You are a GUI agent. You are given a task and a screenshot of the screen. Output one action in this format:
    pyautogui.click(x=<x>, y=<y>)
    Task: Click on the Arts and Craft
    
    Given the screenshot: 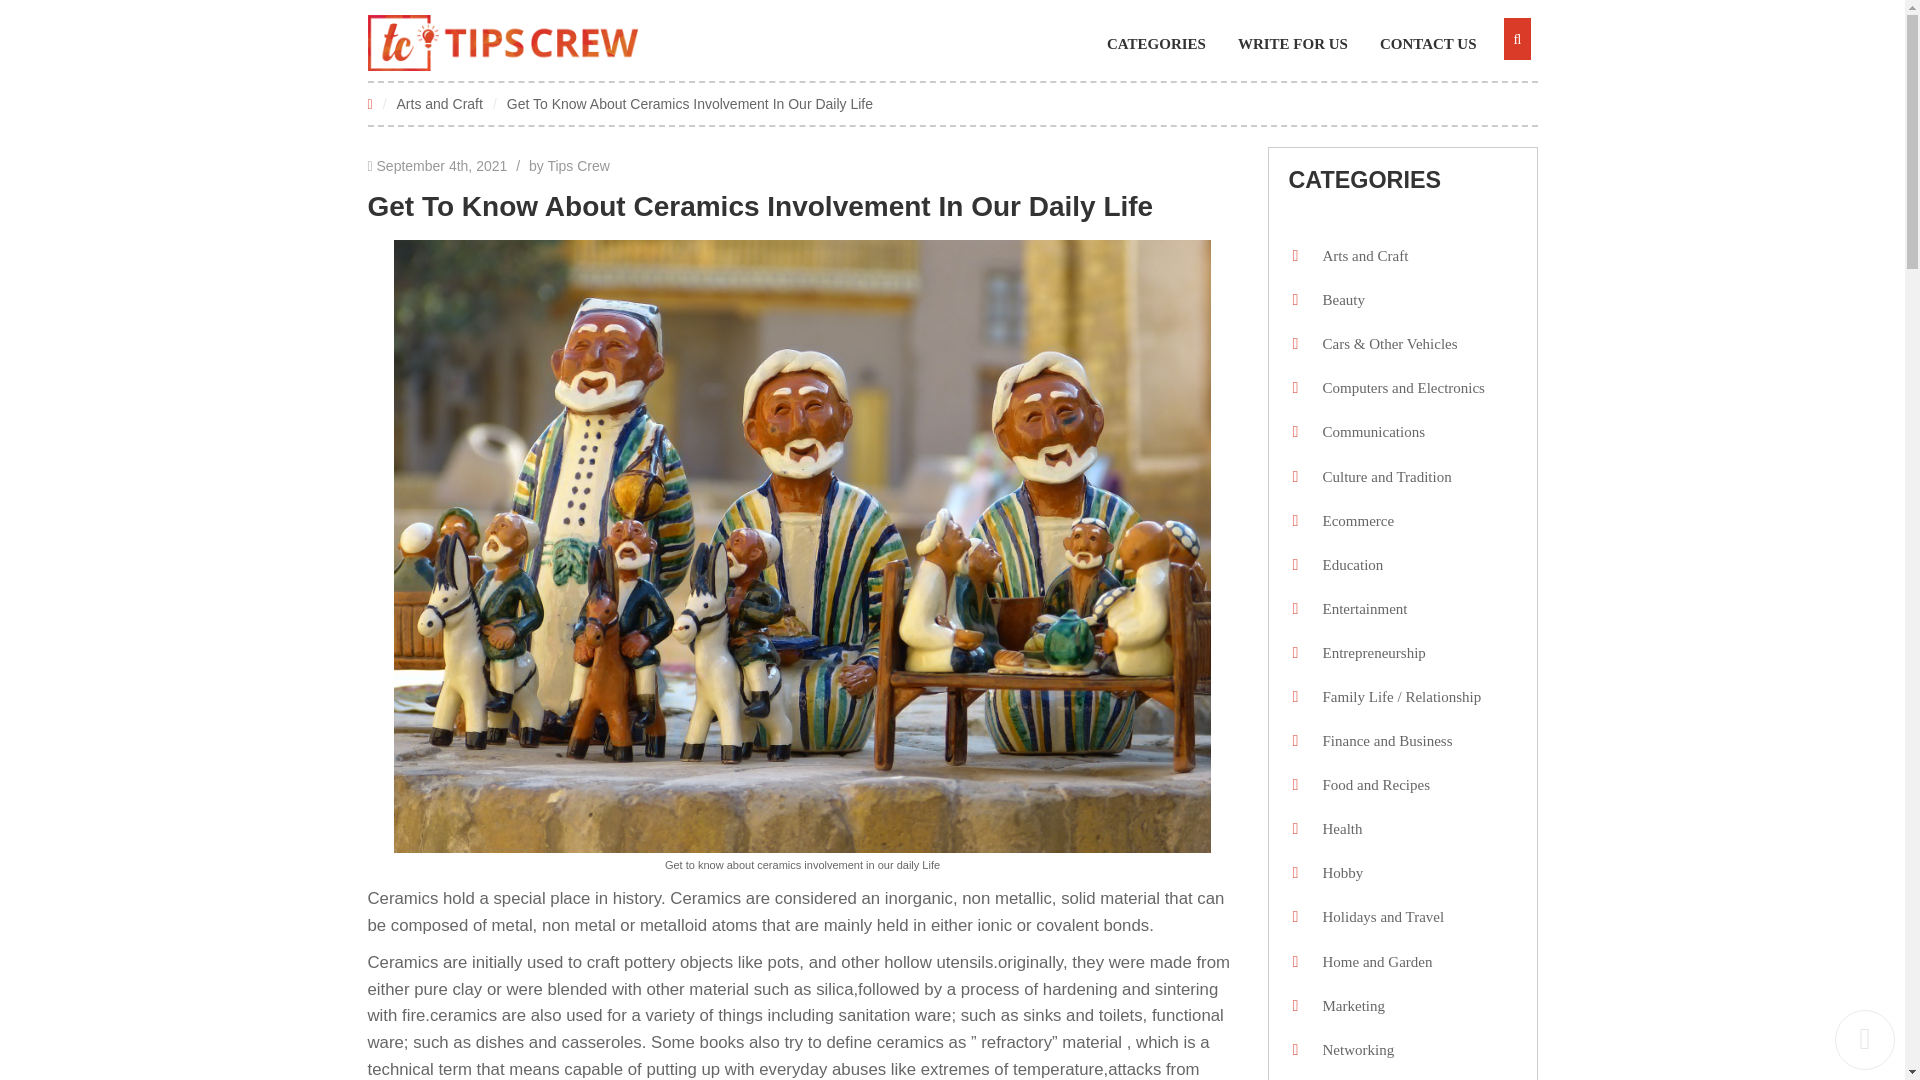 What is the action you would take?
    pyautogui.click(x=440, y=103)
    